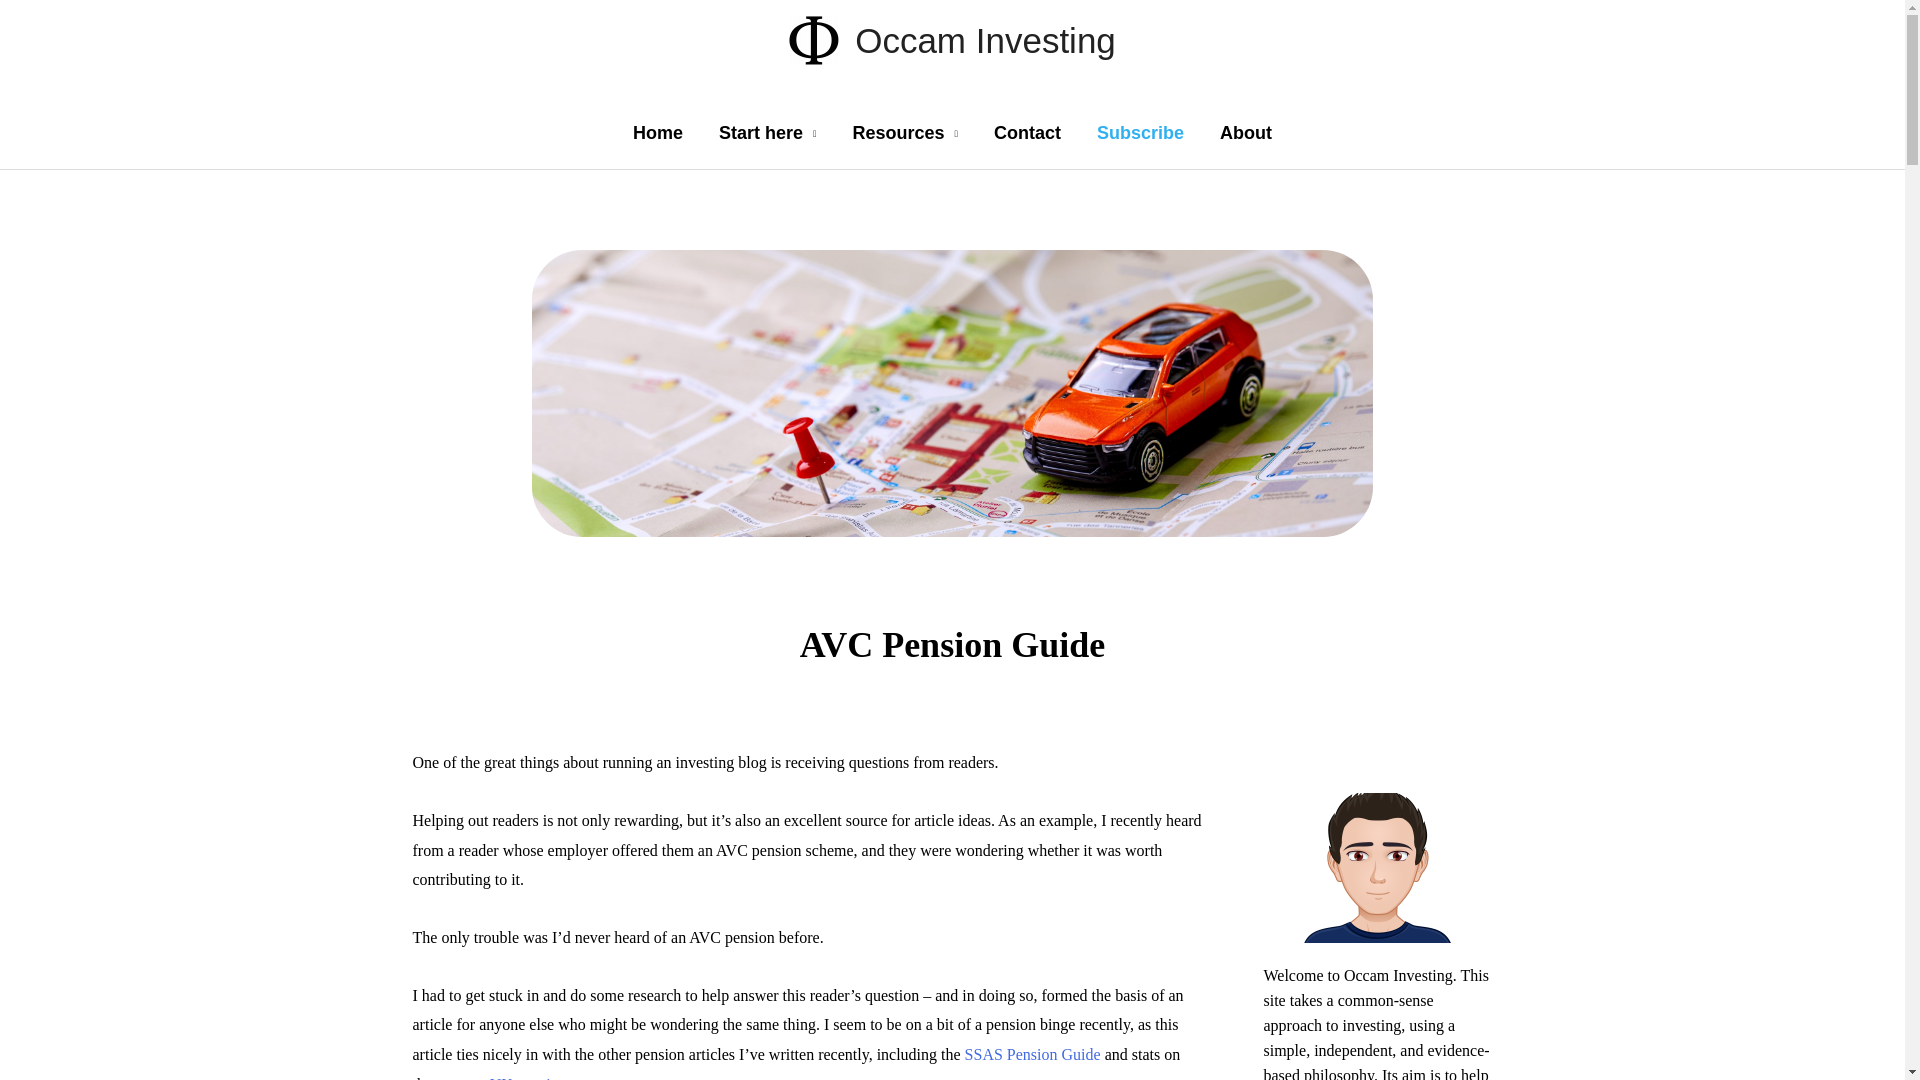 This screenshot has width=1920, height=1080. Describe the element at coordinates (657, 132) in the screenshot. I see `Home` at that location.